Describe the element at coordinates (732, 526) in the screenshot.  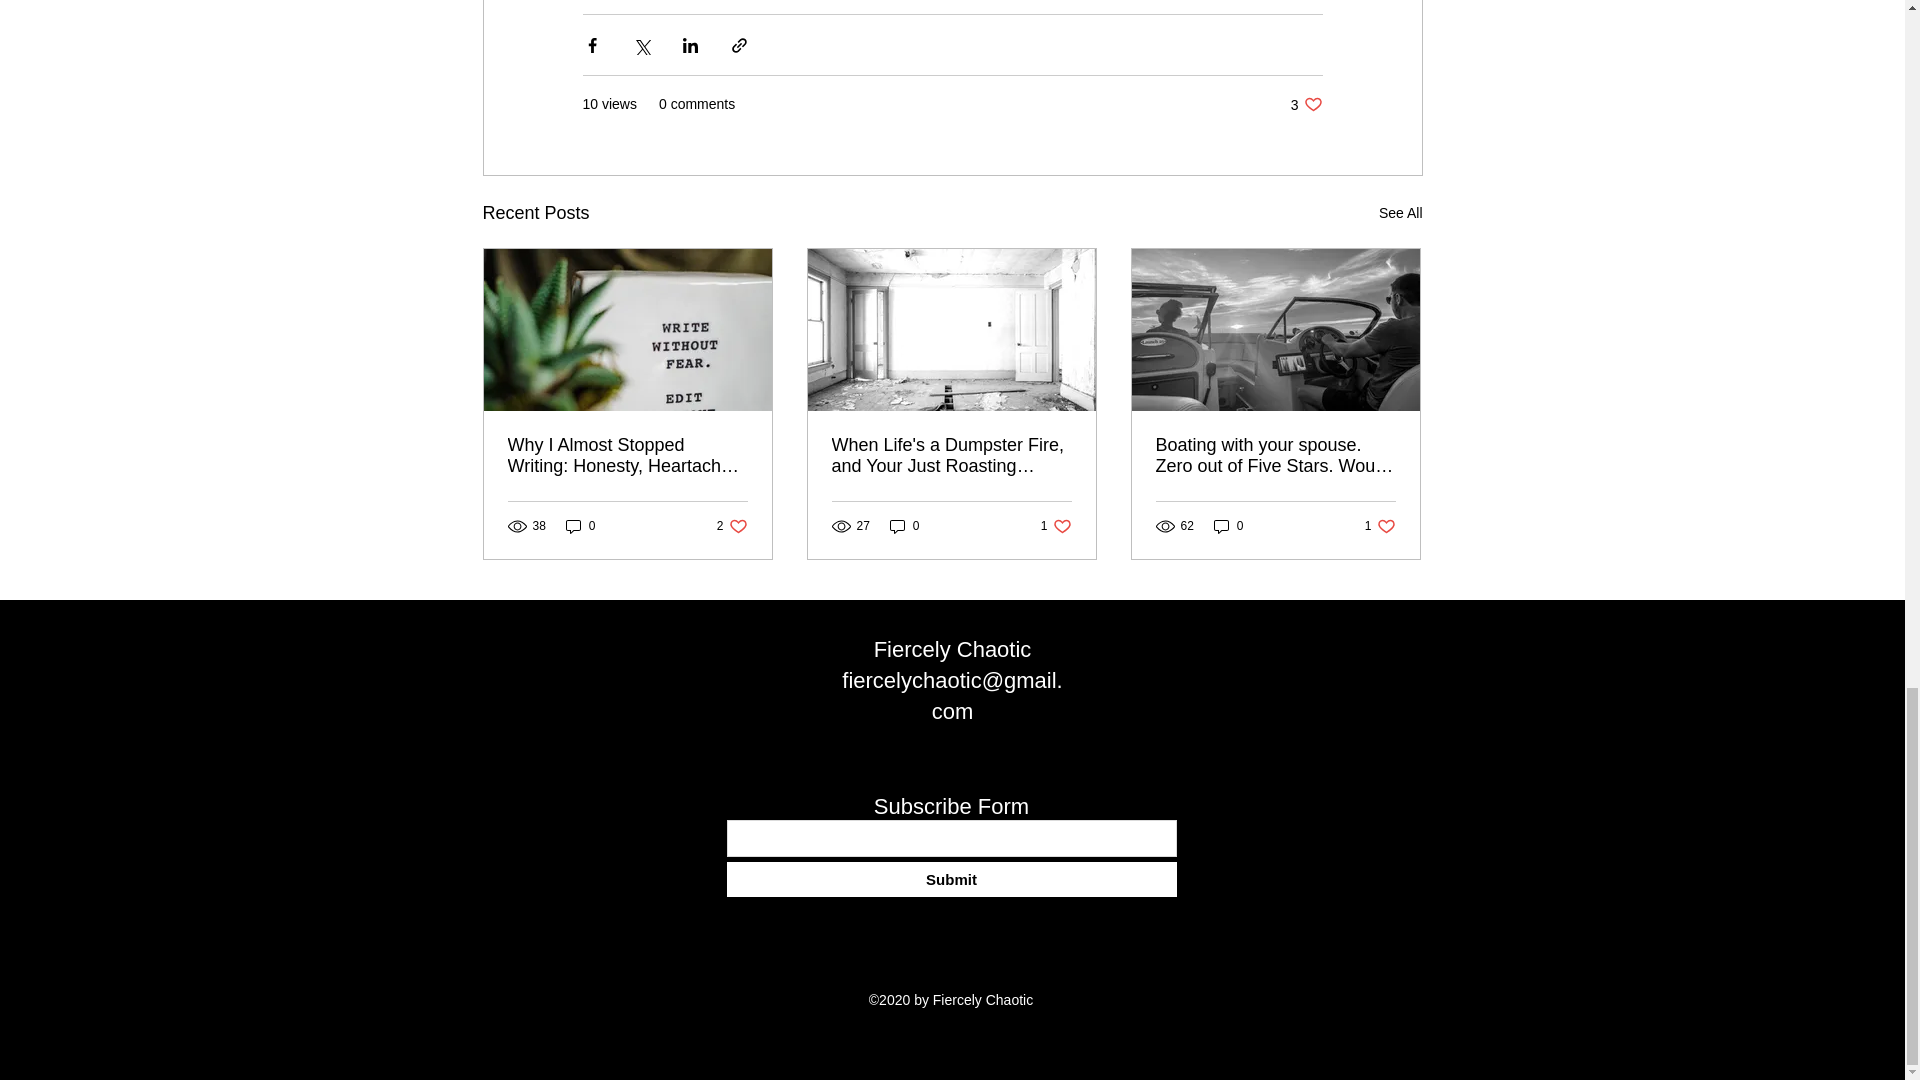
I see `Submit` at that location.